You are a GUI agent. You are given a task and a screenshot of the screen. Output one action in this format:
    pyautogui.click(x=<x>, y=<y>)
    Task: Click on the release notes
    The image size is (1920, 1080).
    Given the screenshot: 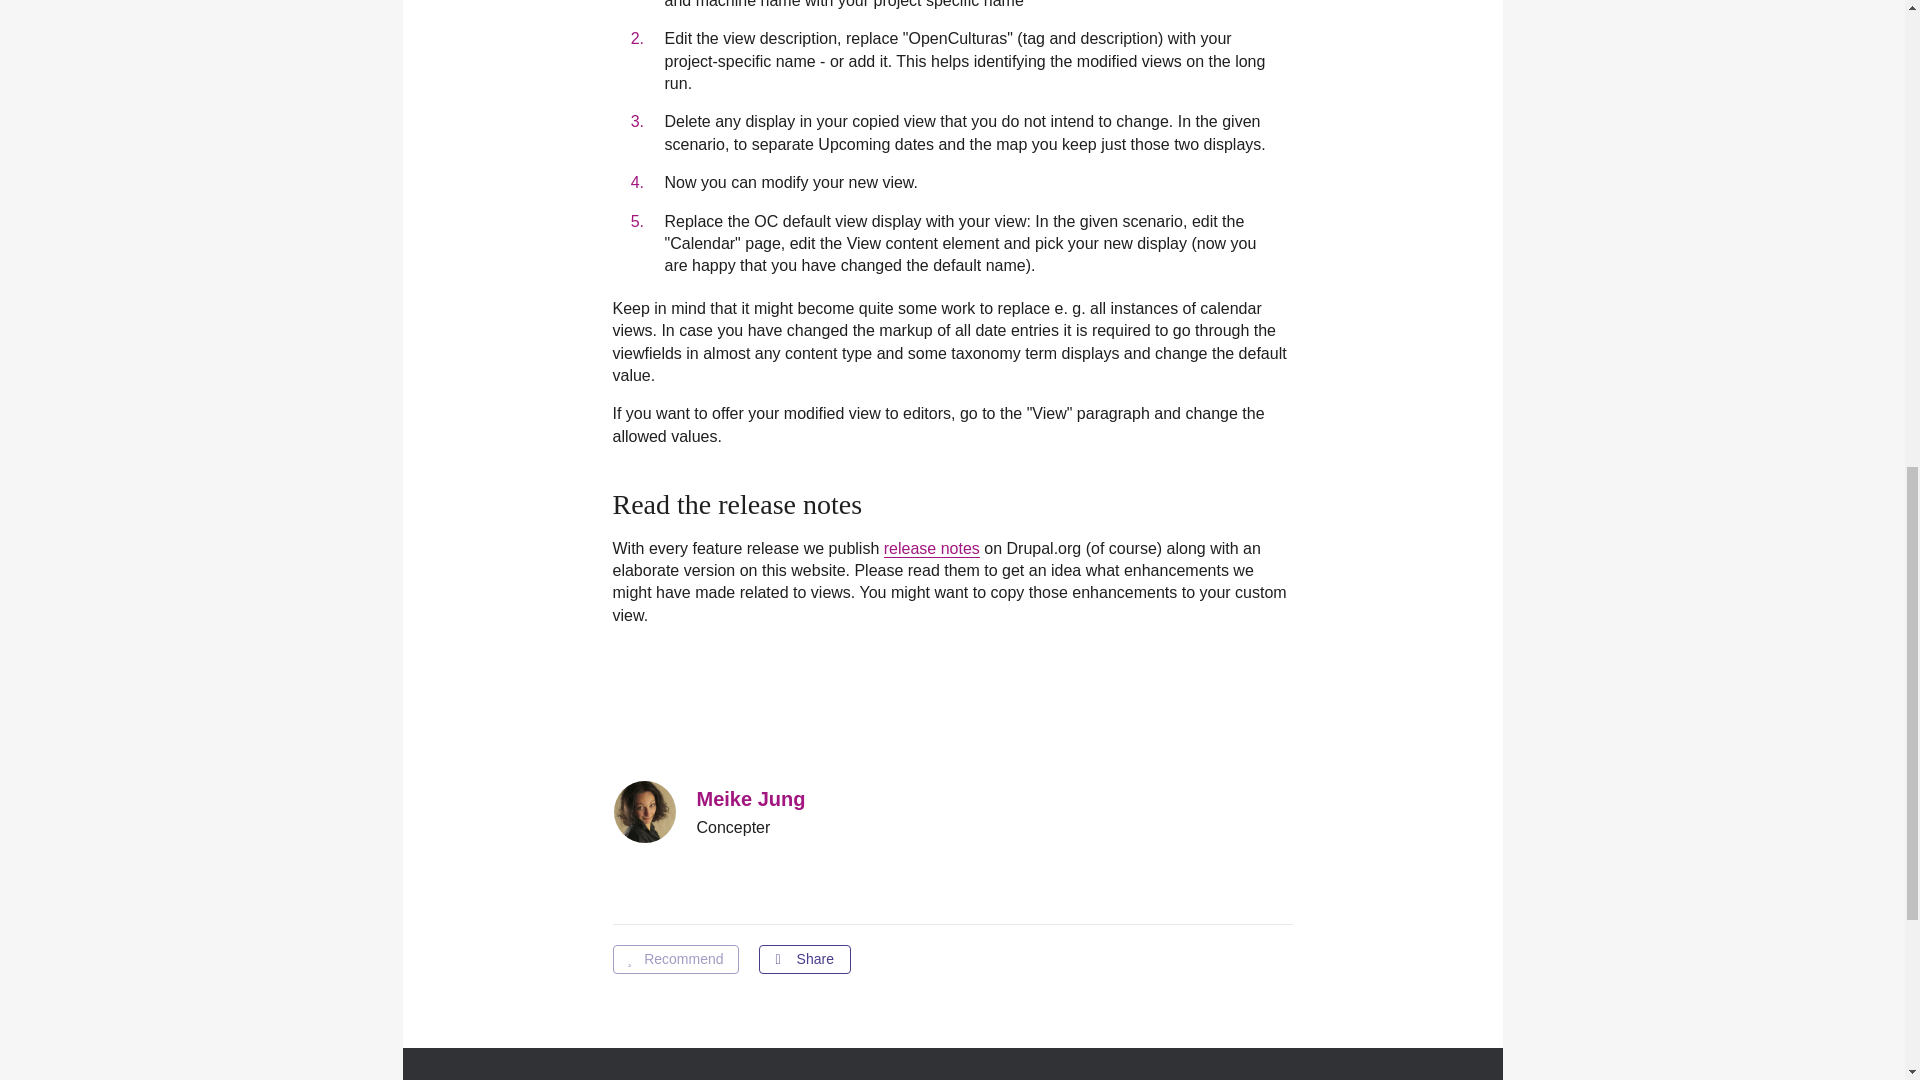 What is the action you would take?
    pyautogui.click(x=931, y=549)
    